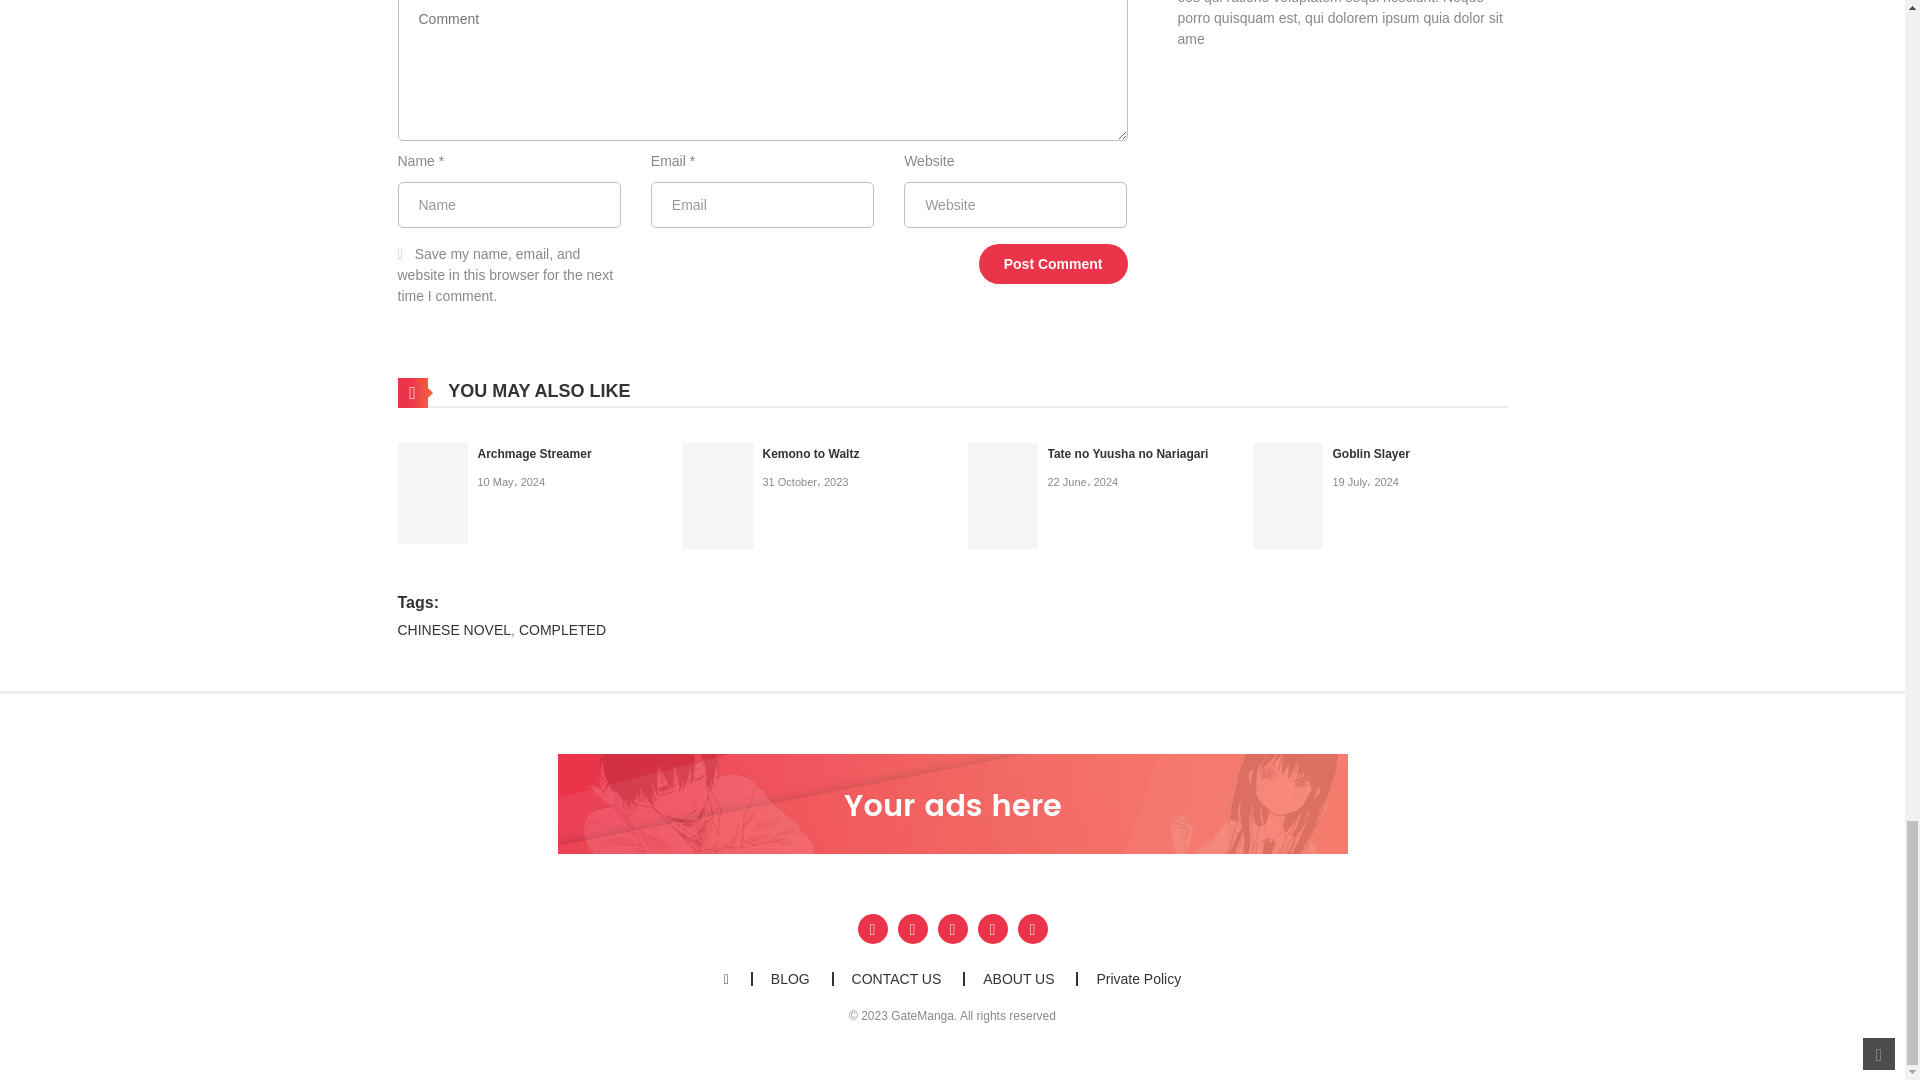 This screenshot has height=1080, width=1920. What do you see at coordinates (1002, 495) in the screenshot?
I see `Tate no Yuusha no Nariagari` at bounding box center [1002, 495].